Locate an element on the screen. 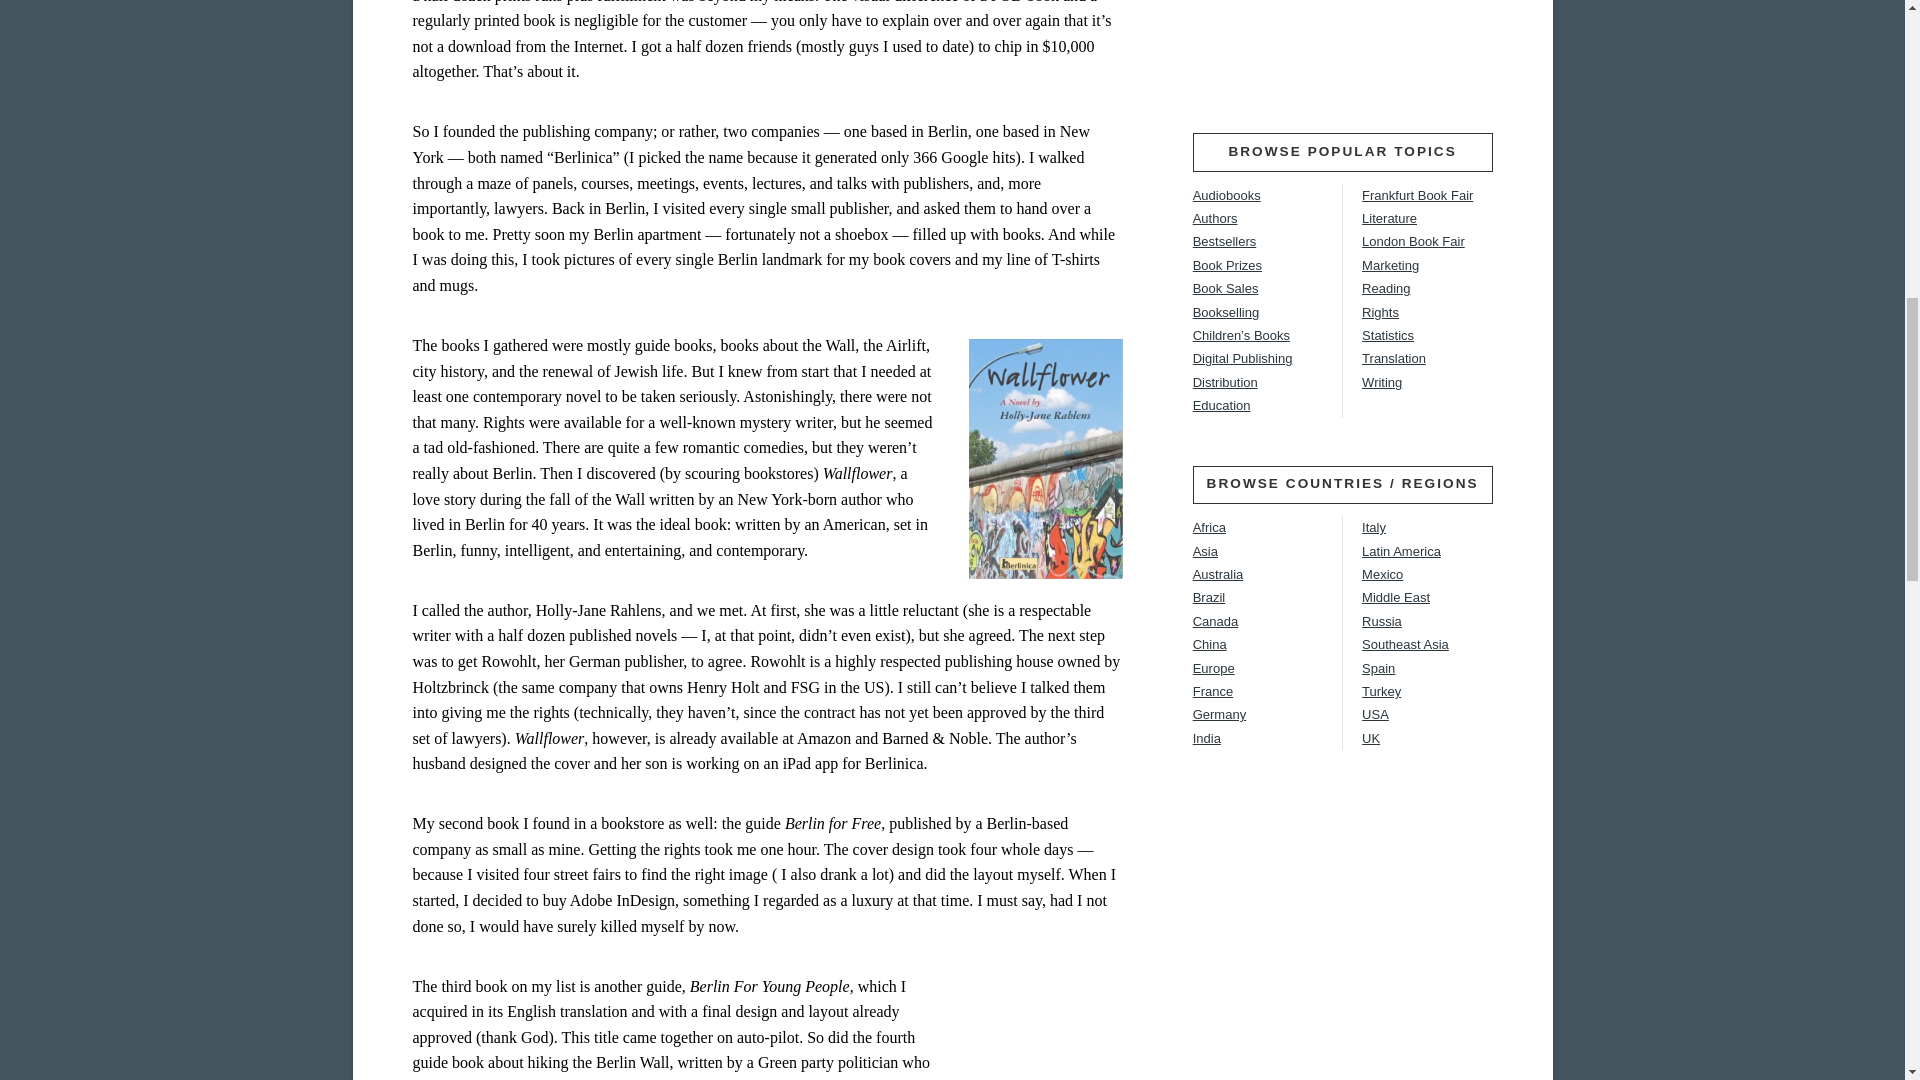 The height and width of the screenshot is (1080, 1920). BerlinForFreeNew is located at coordinates (1048, 1029).